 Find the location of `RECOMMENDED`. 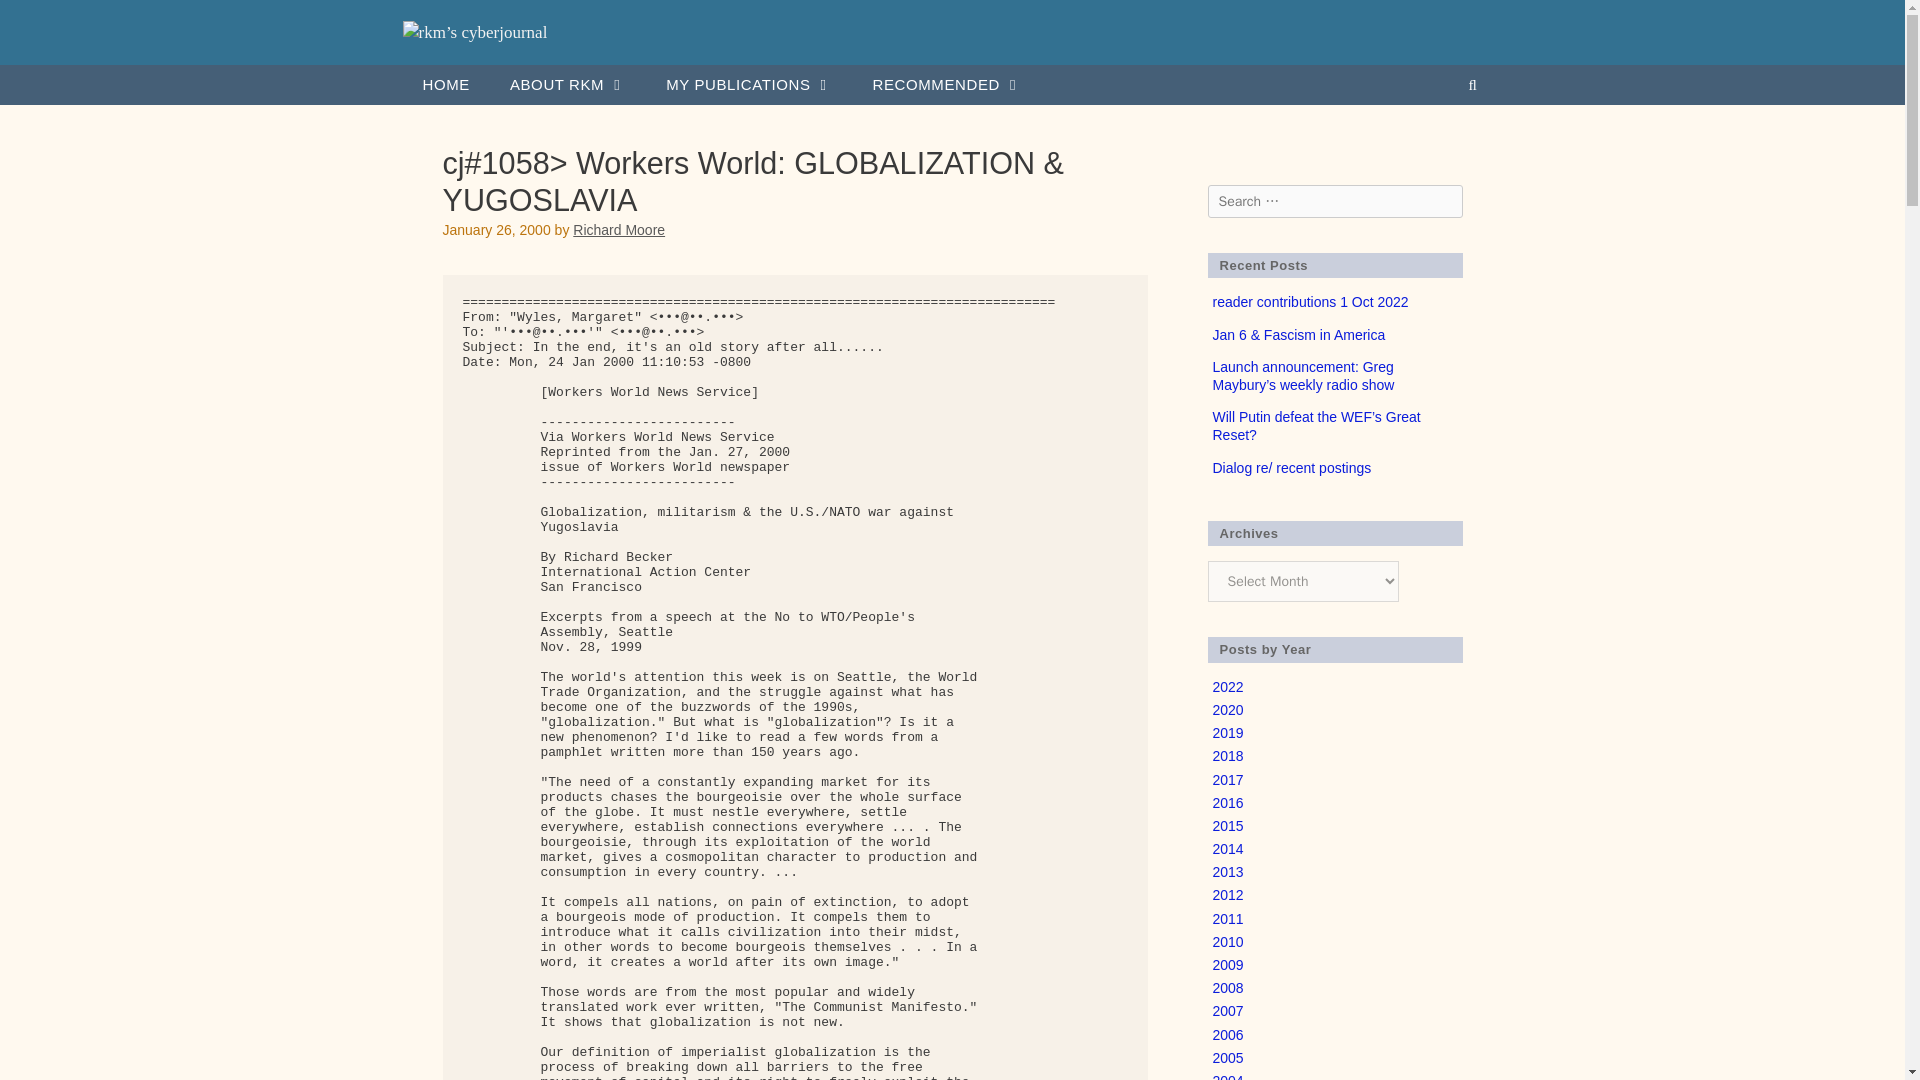

RECOMMENDED is located at coordinates (947, 84).